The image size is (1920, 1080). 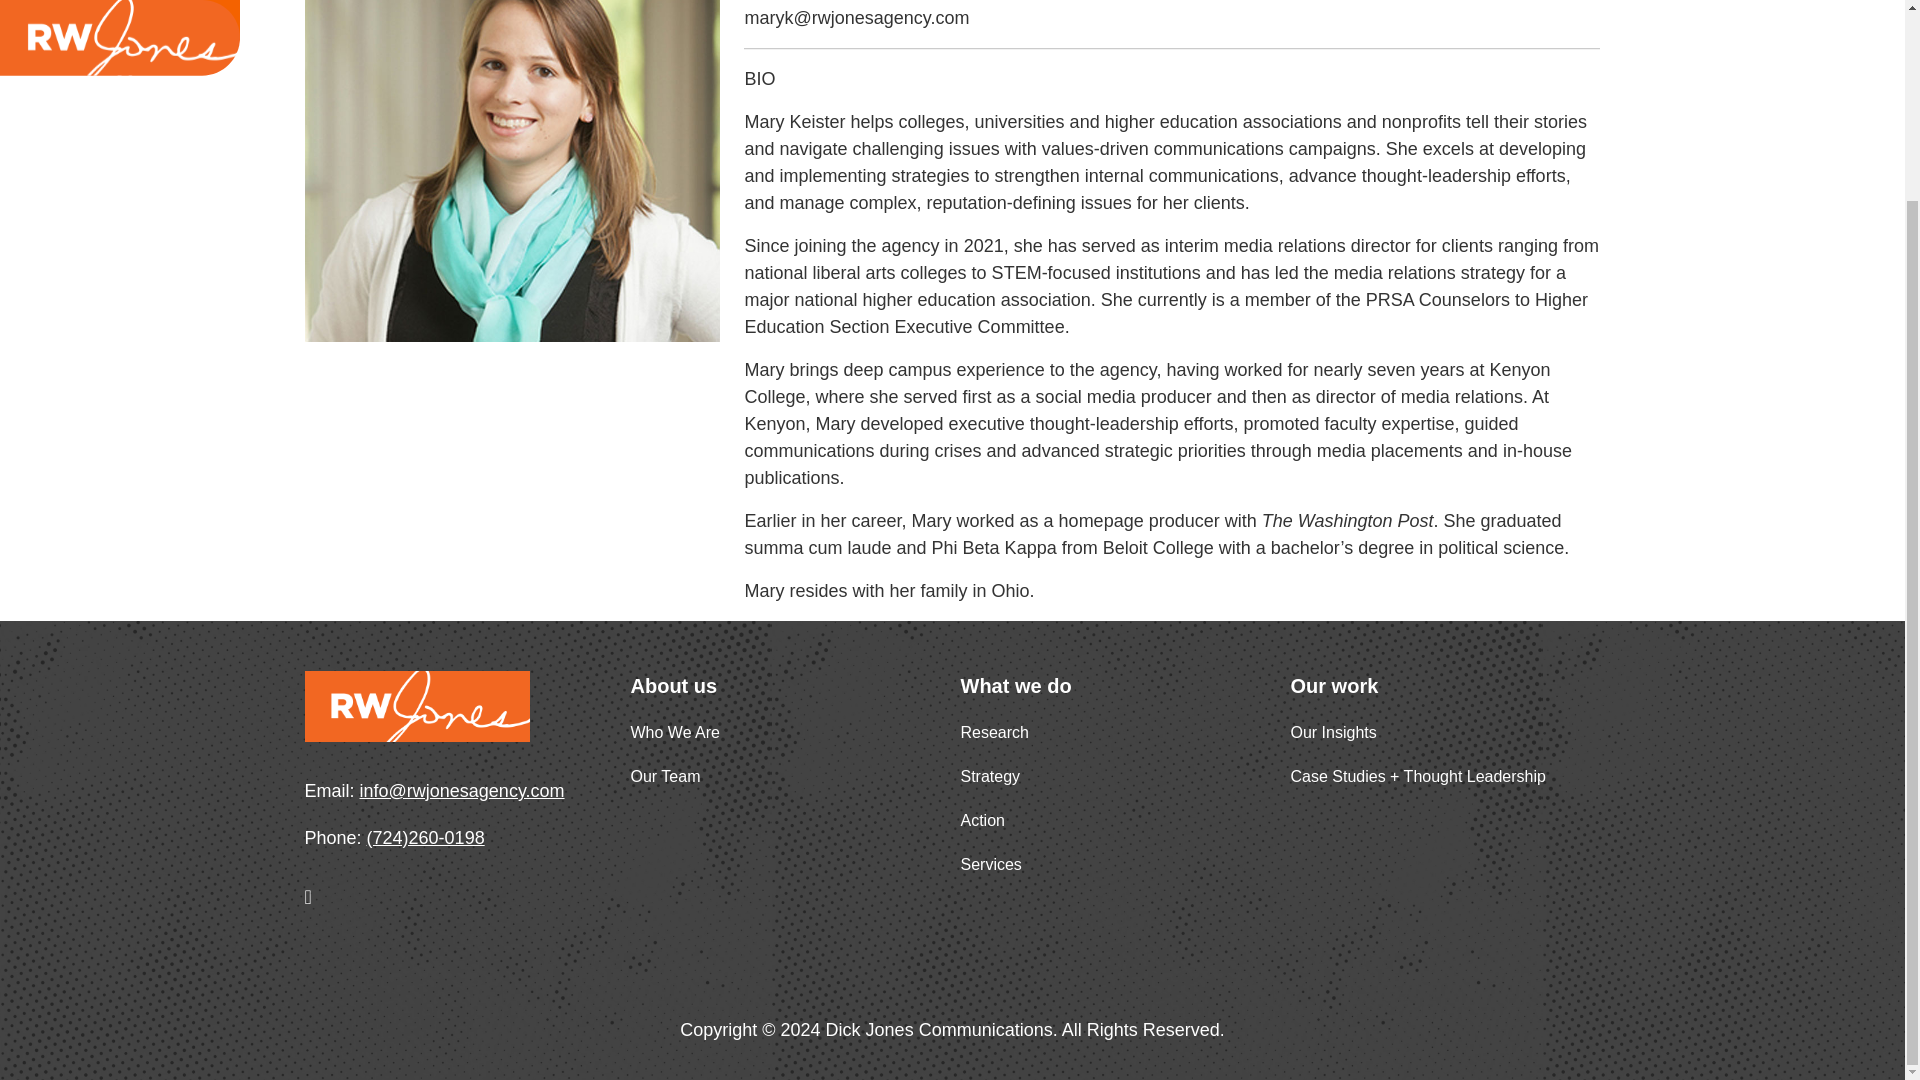 I want to click on Strategy, so click(x=990, y=776).